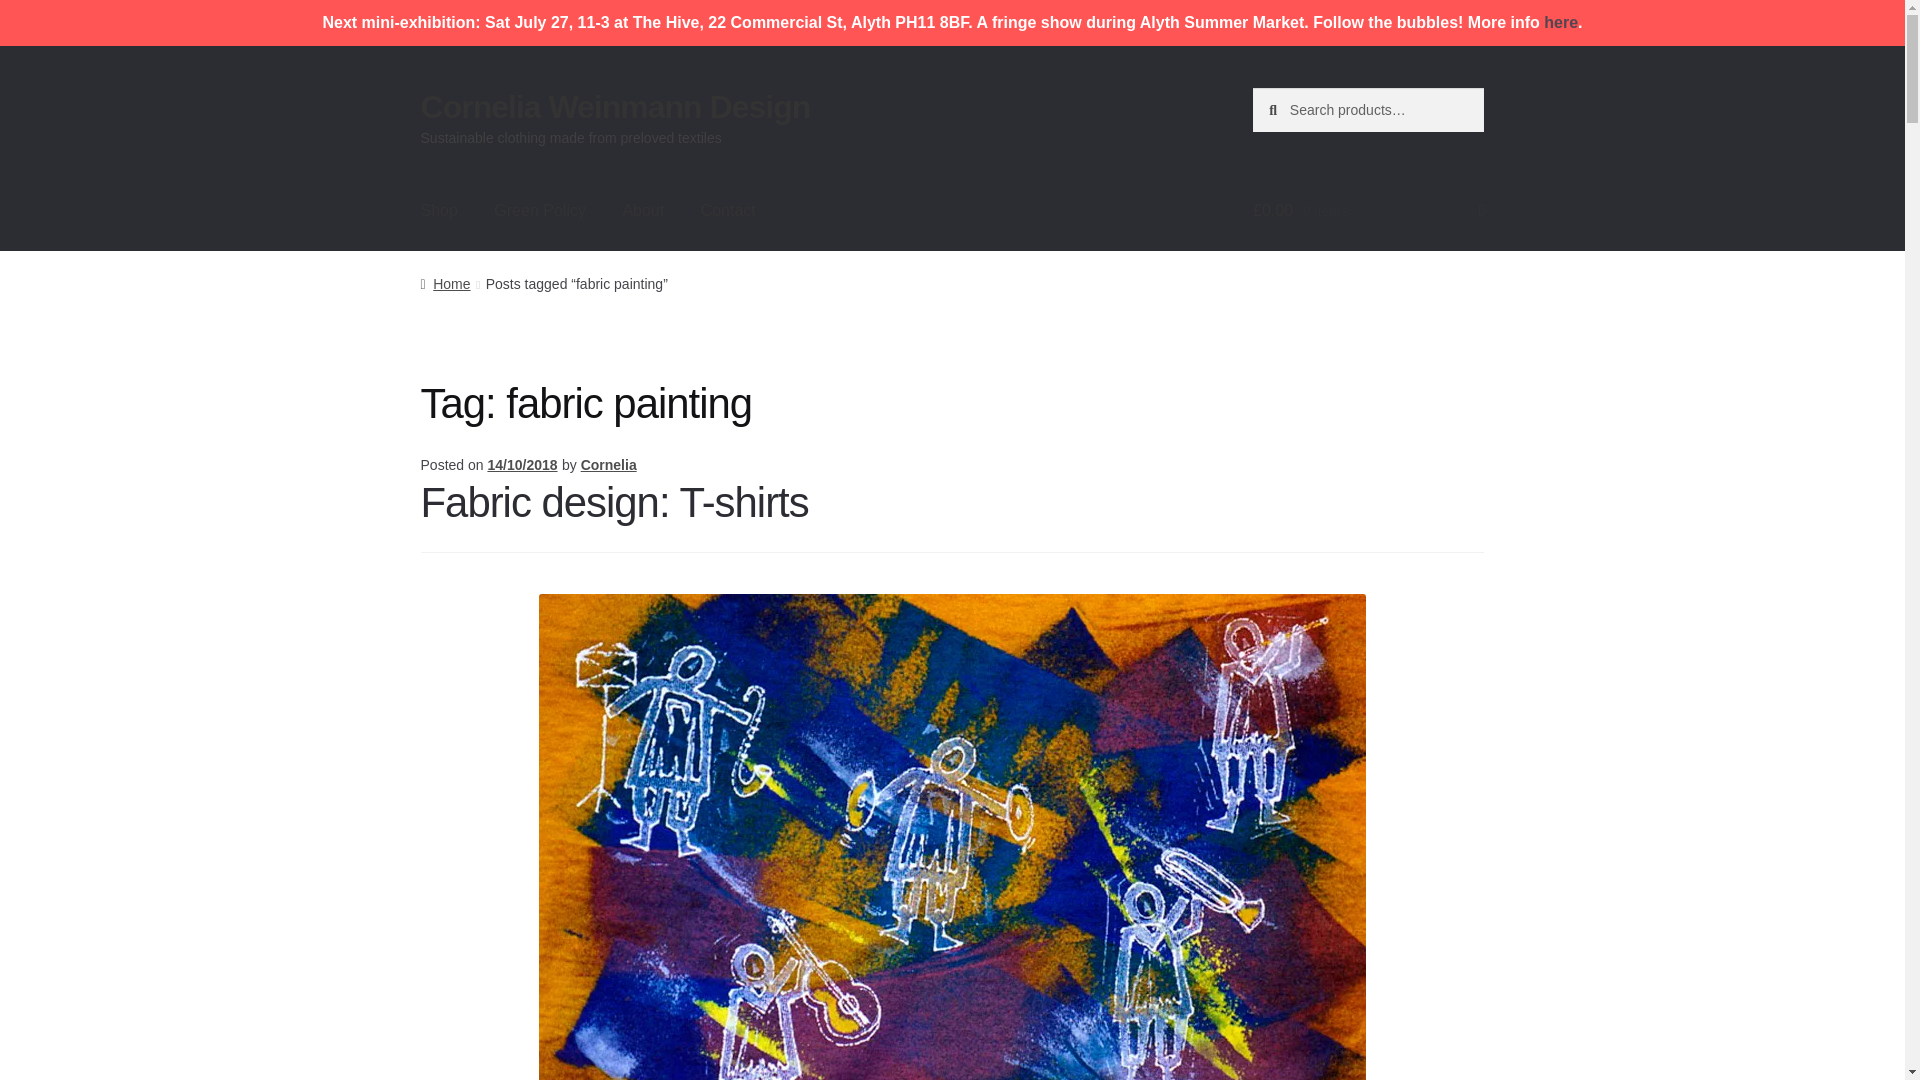 Image resolution: width=1920 pixels, height=1080 pixels. What do you see at coordinates (615, 106) in the screenshot?
I see `Cornelia Weinmann Design` at bounding box center [615, 106].